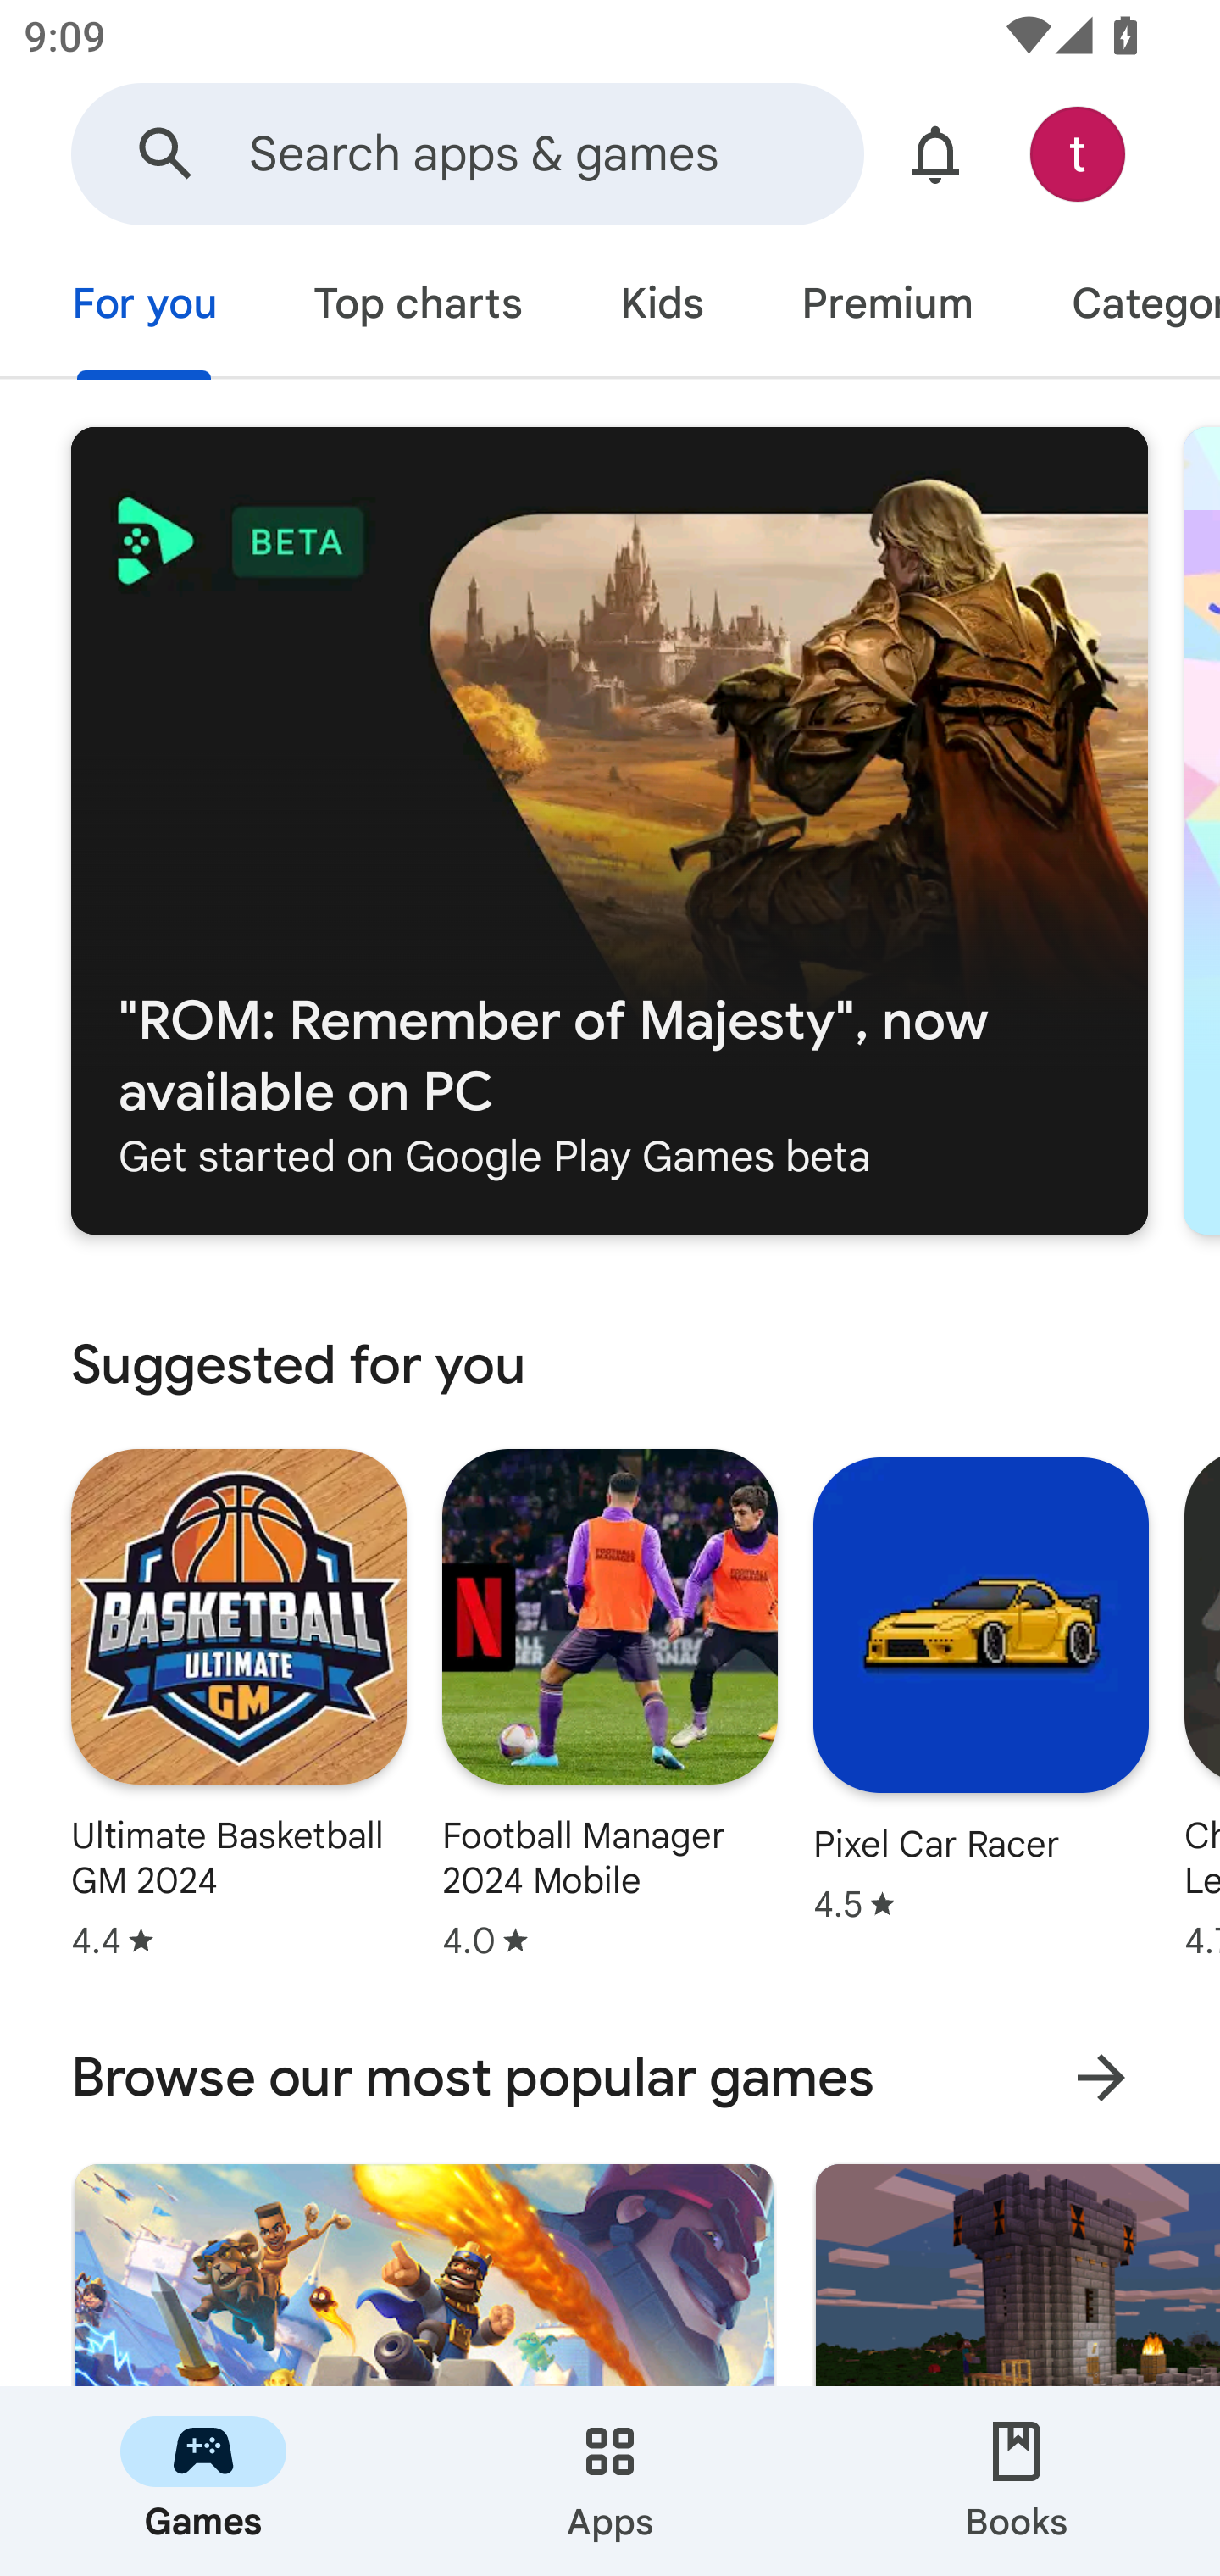 The width and height of the screenshot is (1220, 2576). Describe the element at coordinates (935, 154) in the screenshot. I see `Show notifications and offers.` at that location.